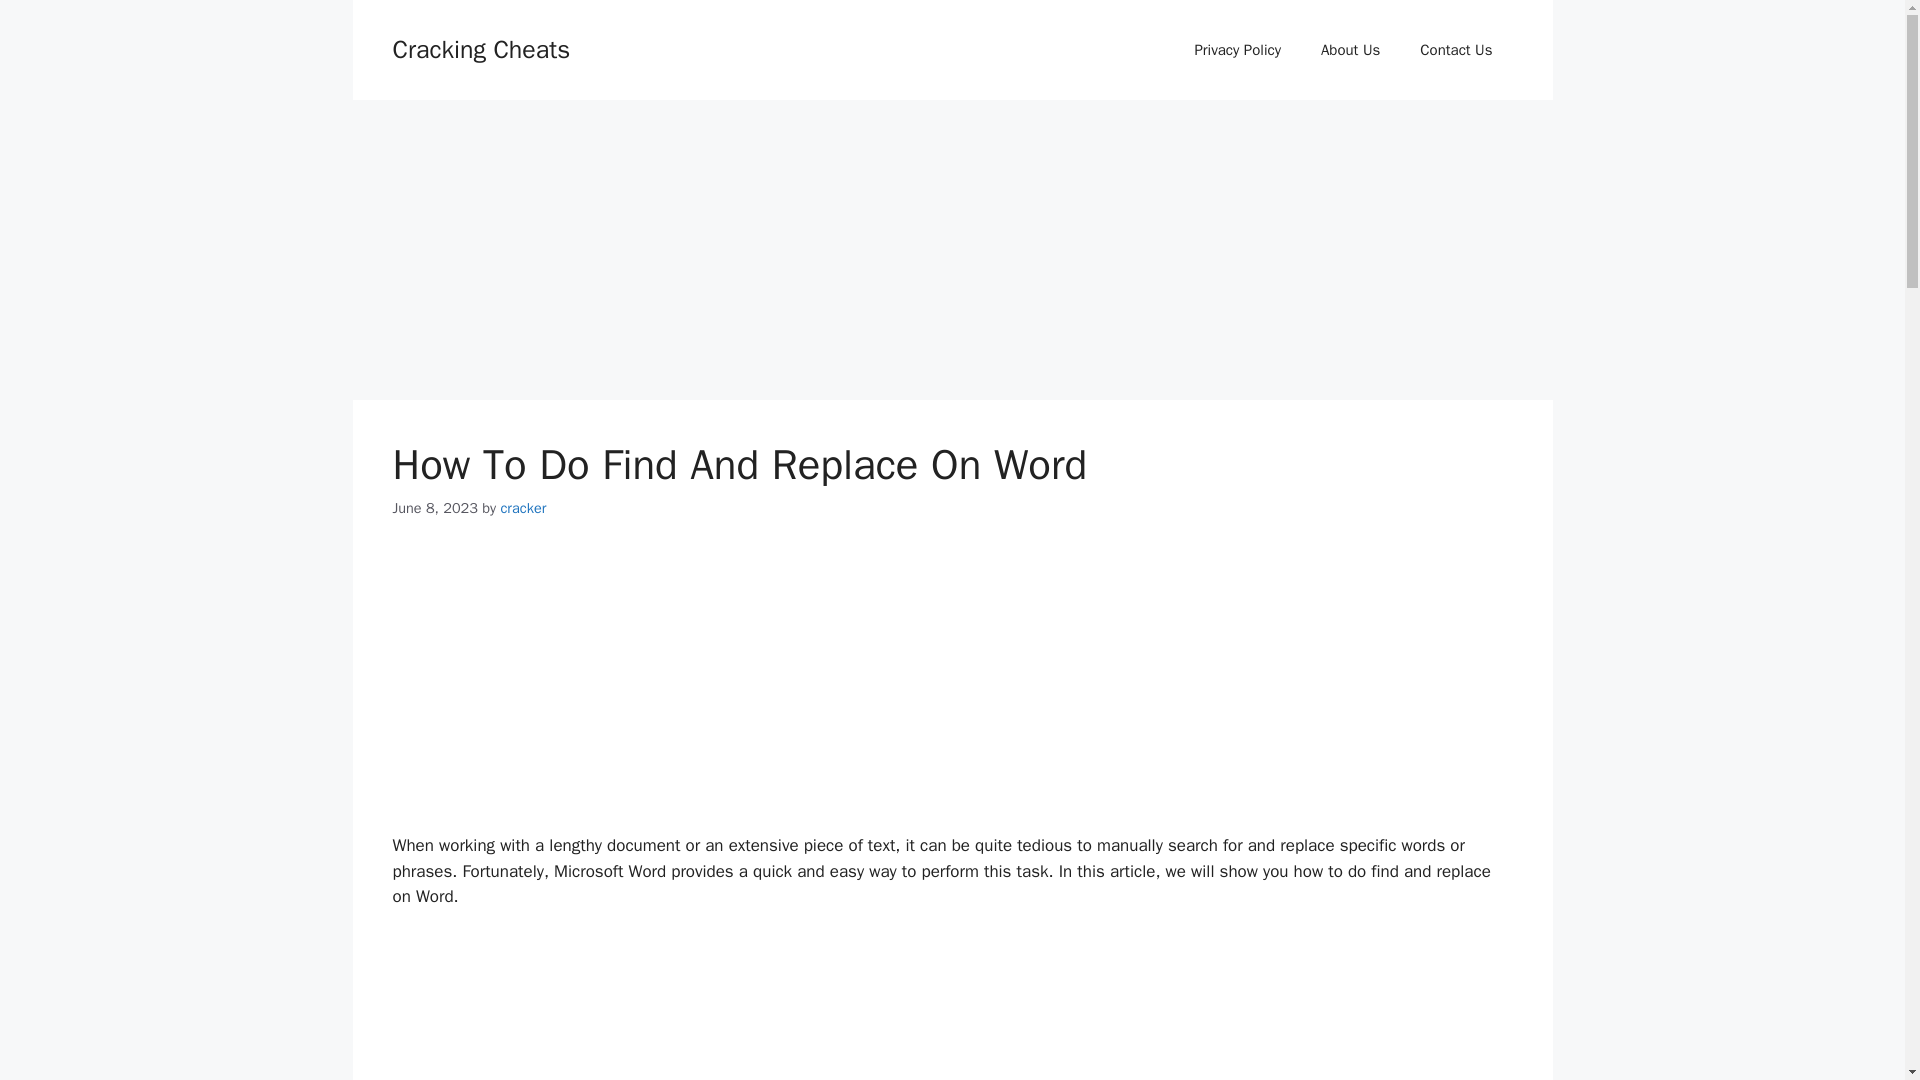  Describe the element at coordinates (480, 48) in the screenshot. I see `Cracking Cheats` at that location.